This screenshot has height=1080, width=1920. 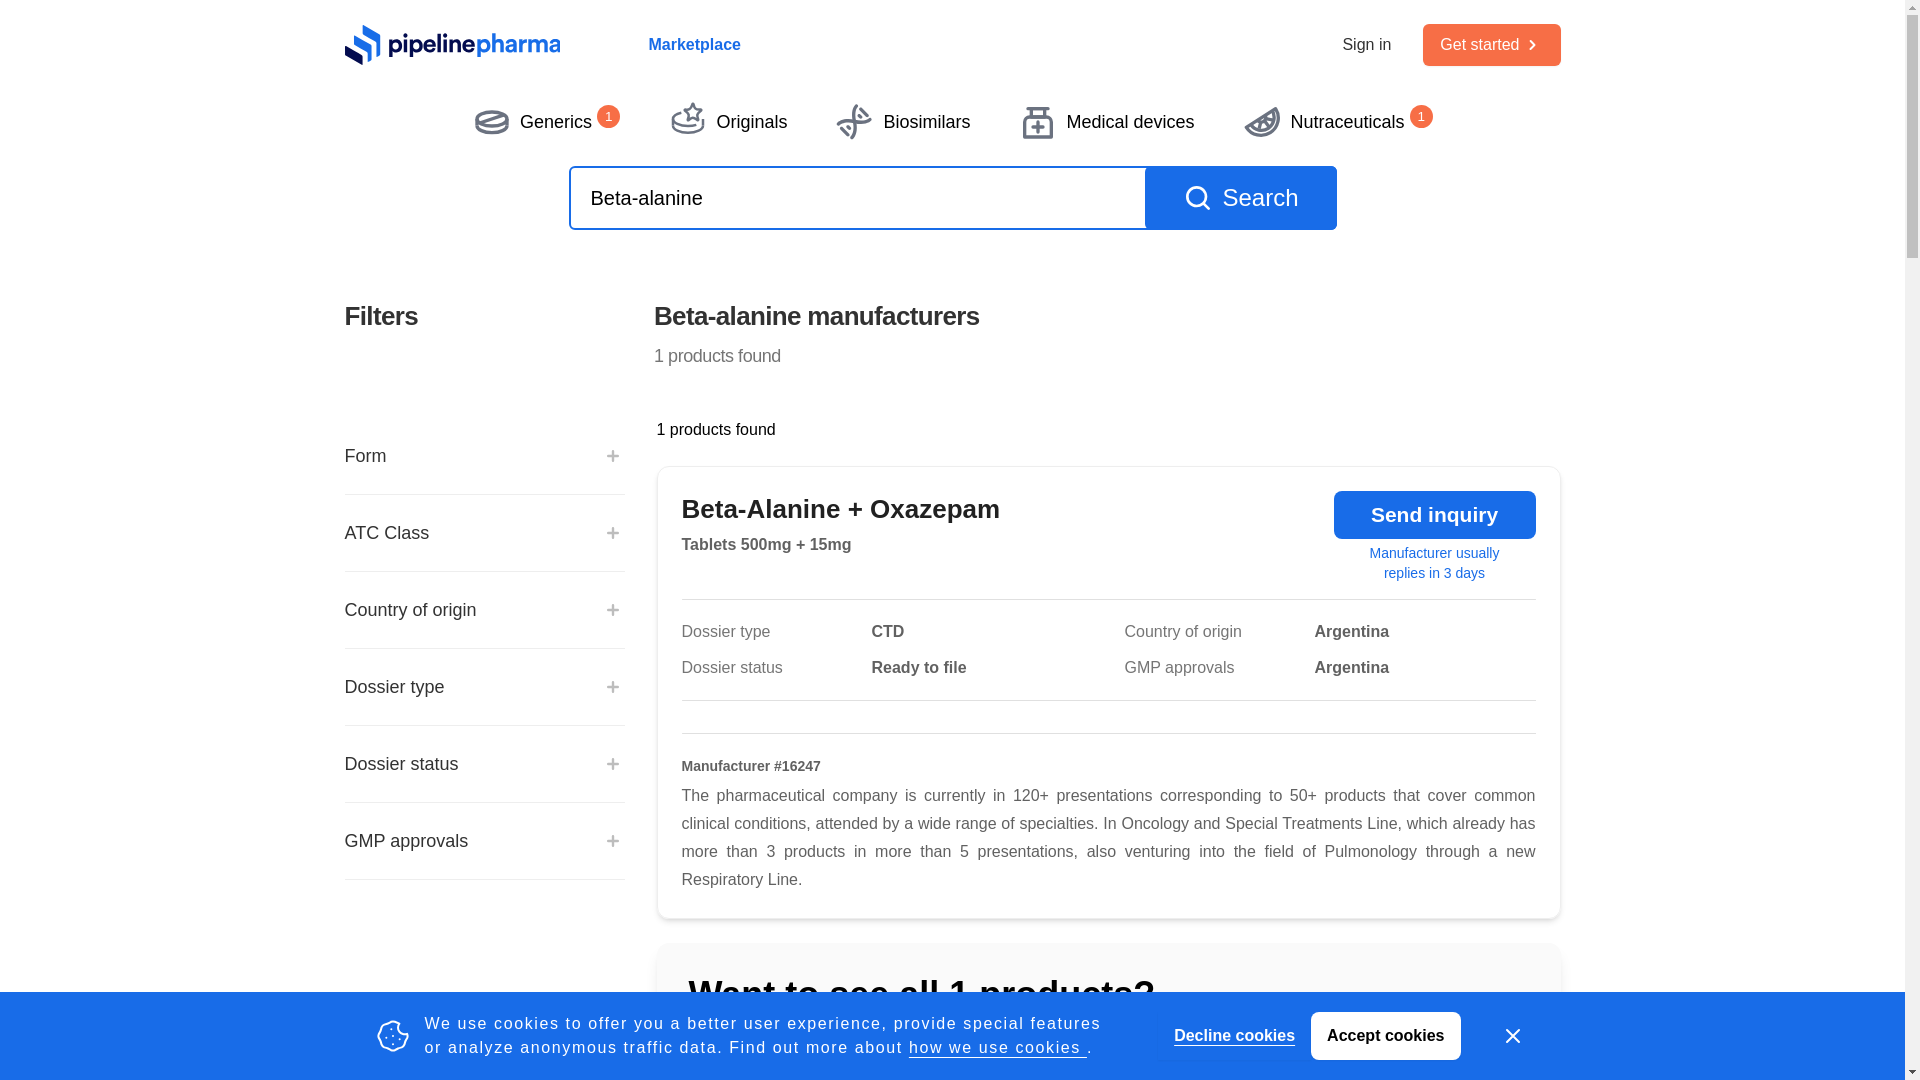 What do you see at coordinates (1490, 44) in the screenshot?
I see `Get started` at bounding box center [1490, 44].